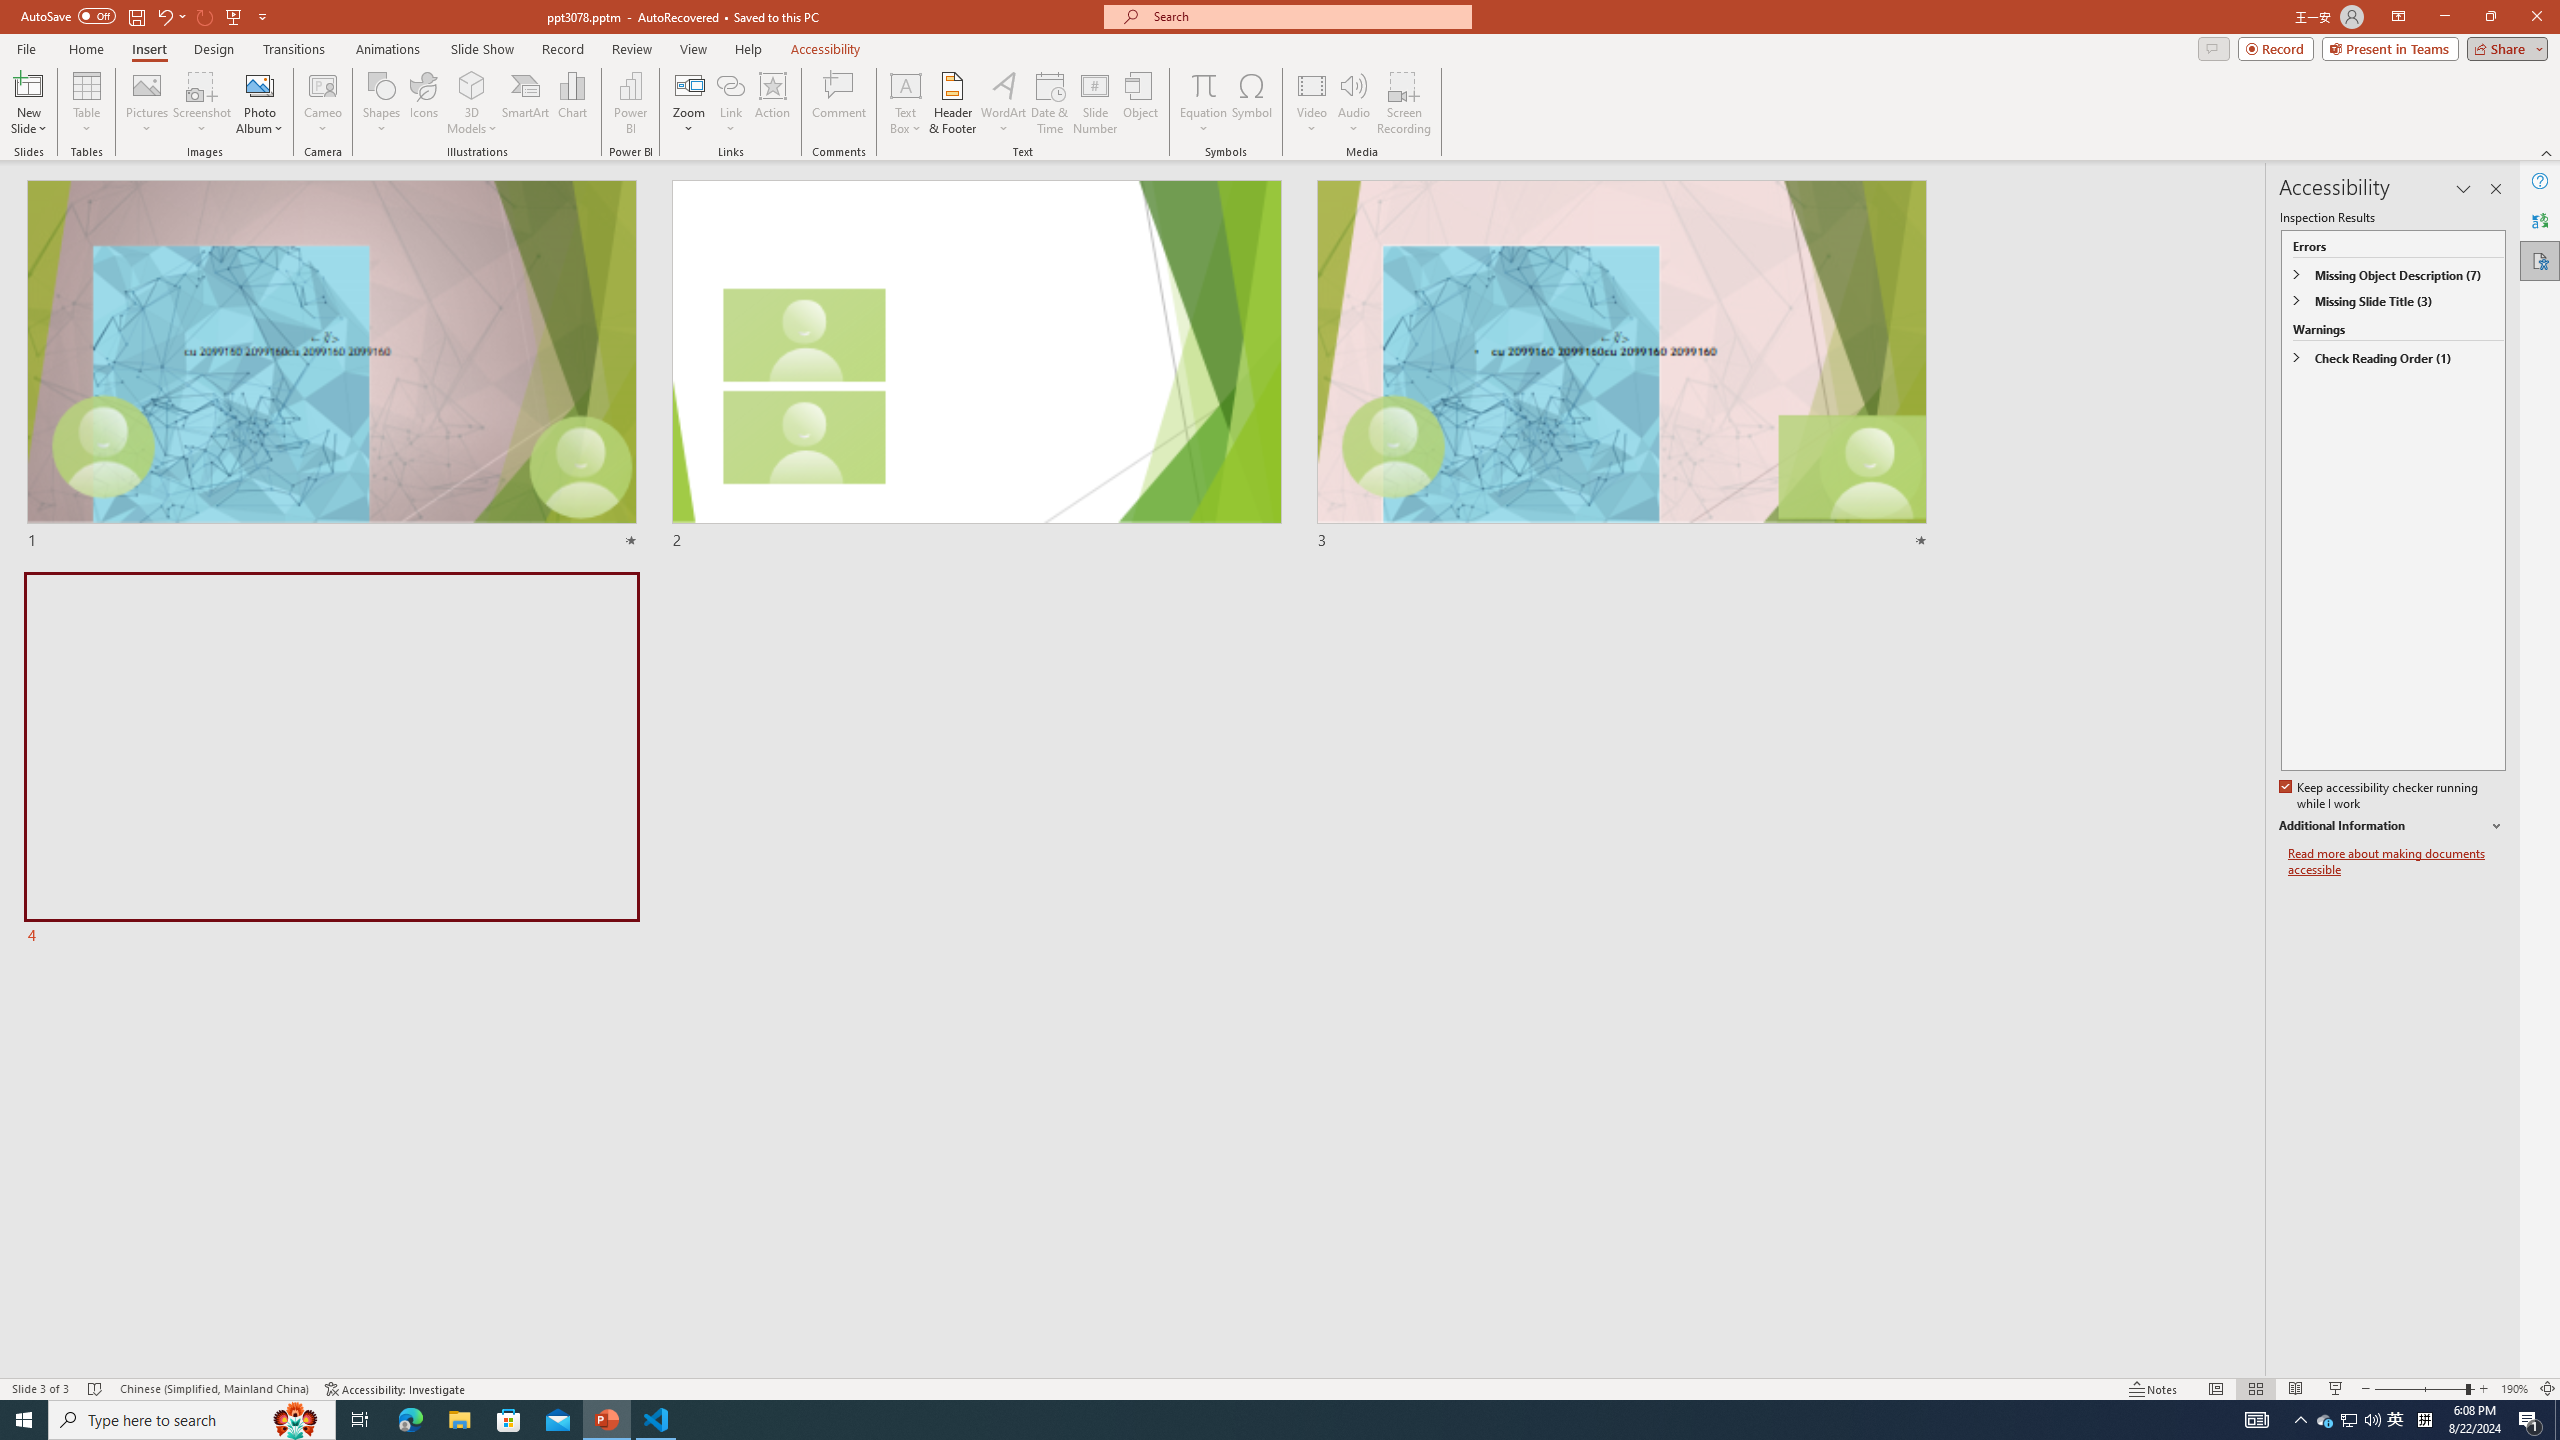 The image size is (2560, 1440). What do you see at coordinates (572, 103) in the screenshot?
I see `Chart...` at bounding box center [572, 103].